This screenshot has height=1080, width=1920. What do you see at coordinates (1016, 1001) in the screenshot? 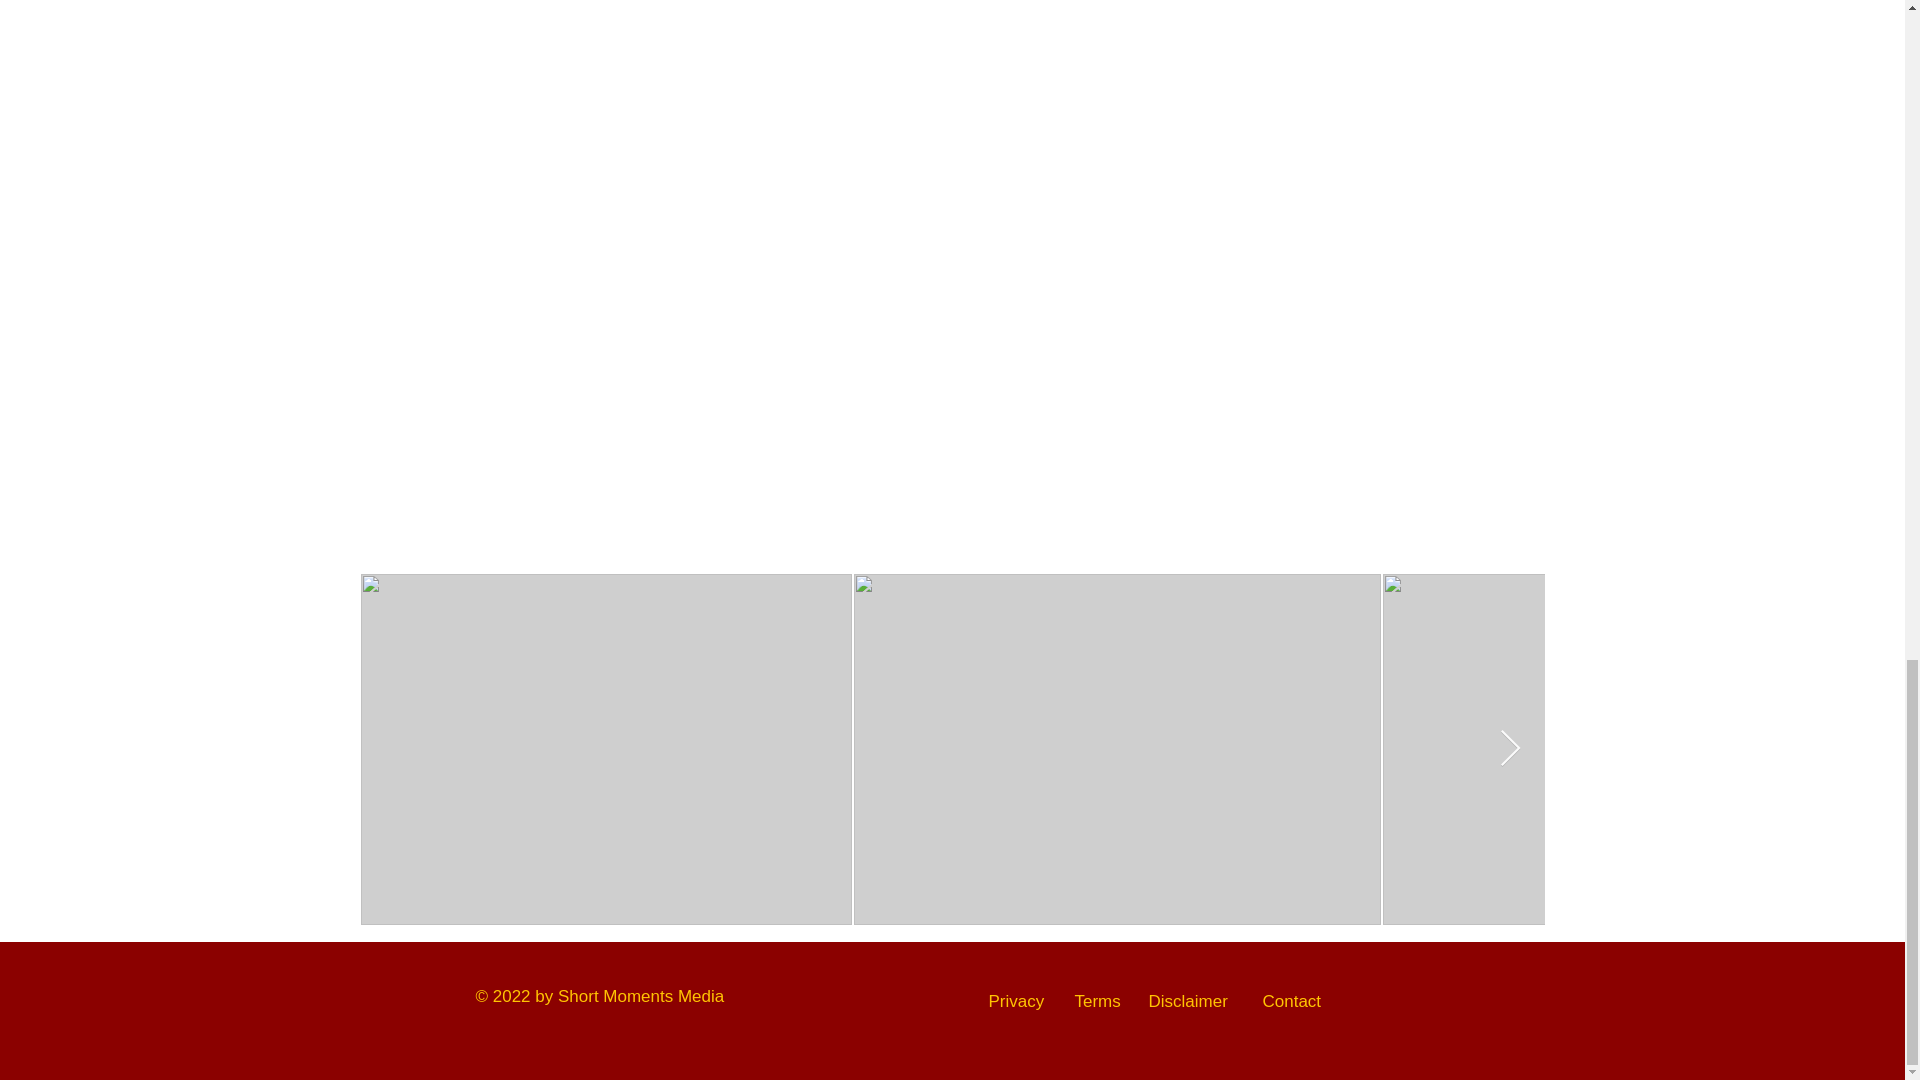
I see `Privacy` at bounding box center [1016, 1001].